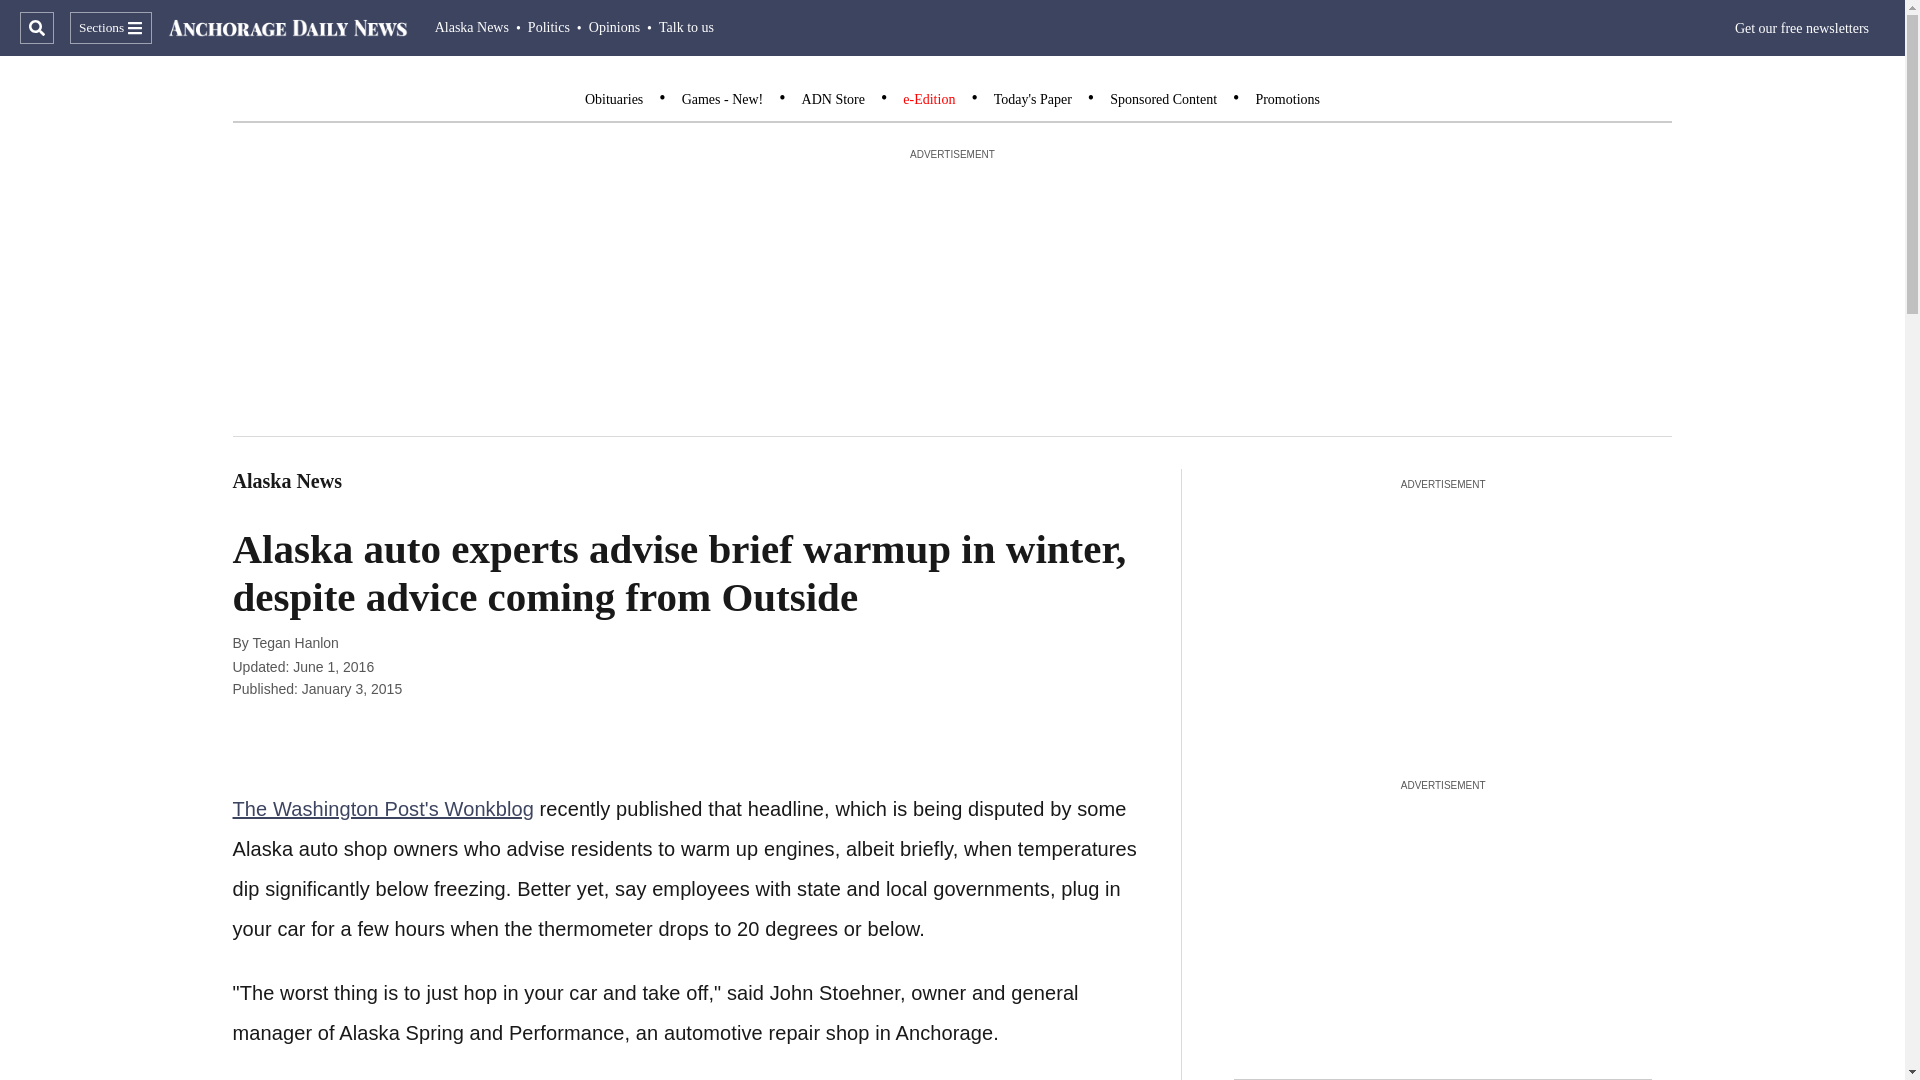  I want to click on Alaska News, so click(472, 27).